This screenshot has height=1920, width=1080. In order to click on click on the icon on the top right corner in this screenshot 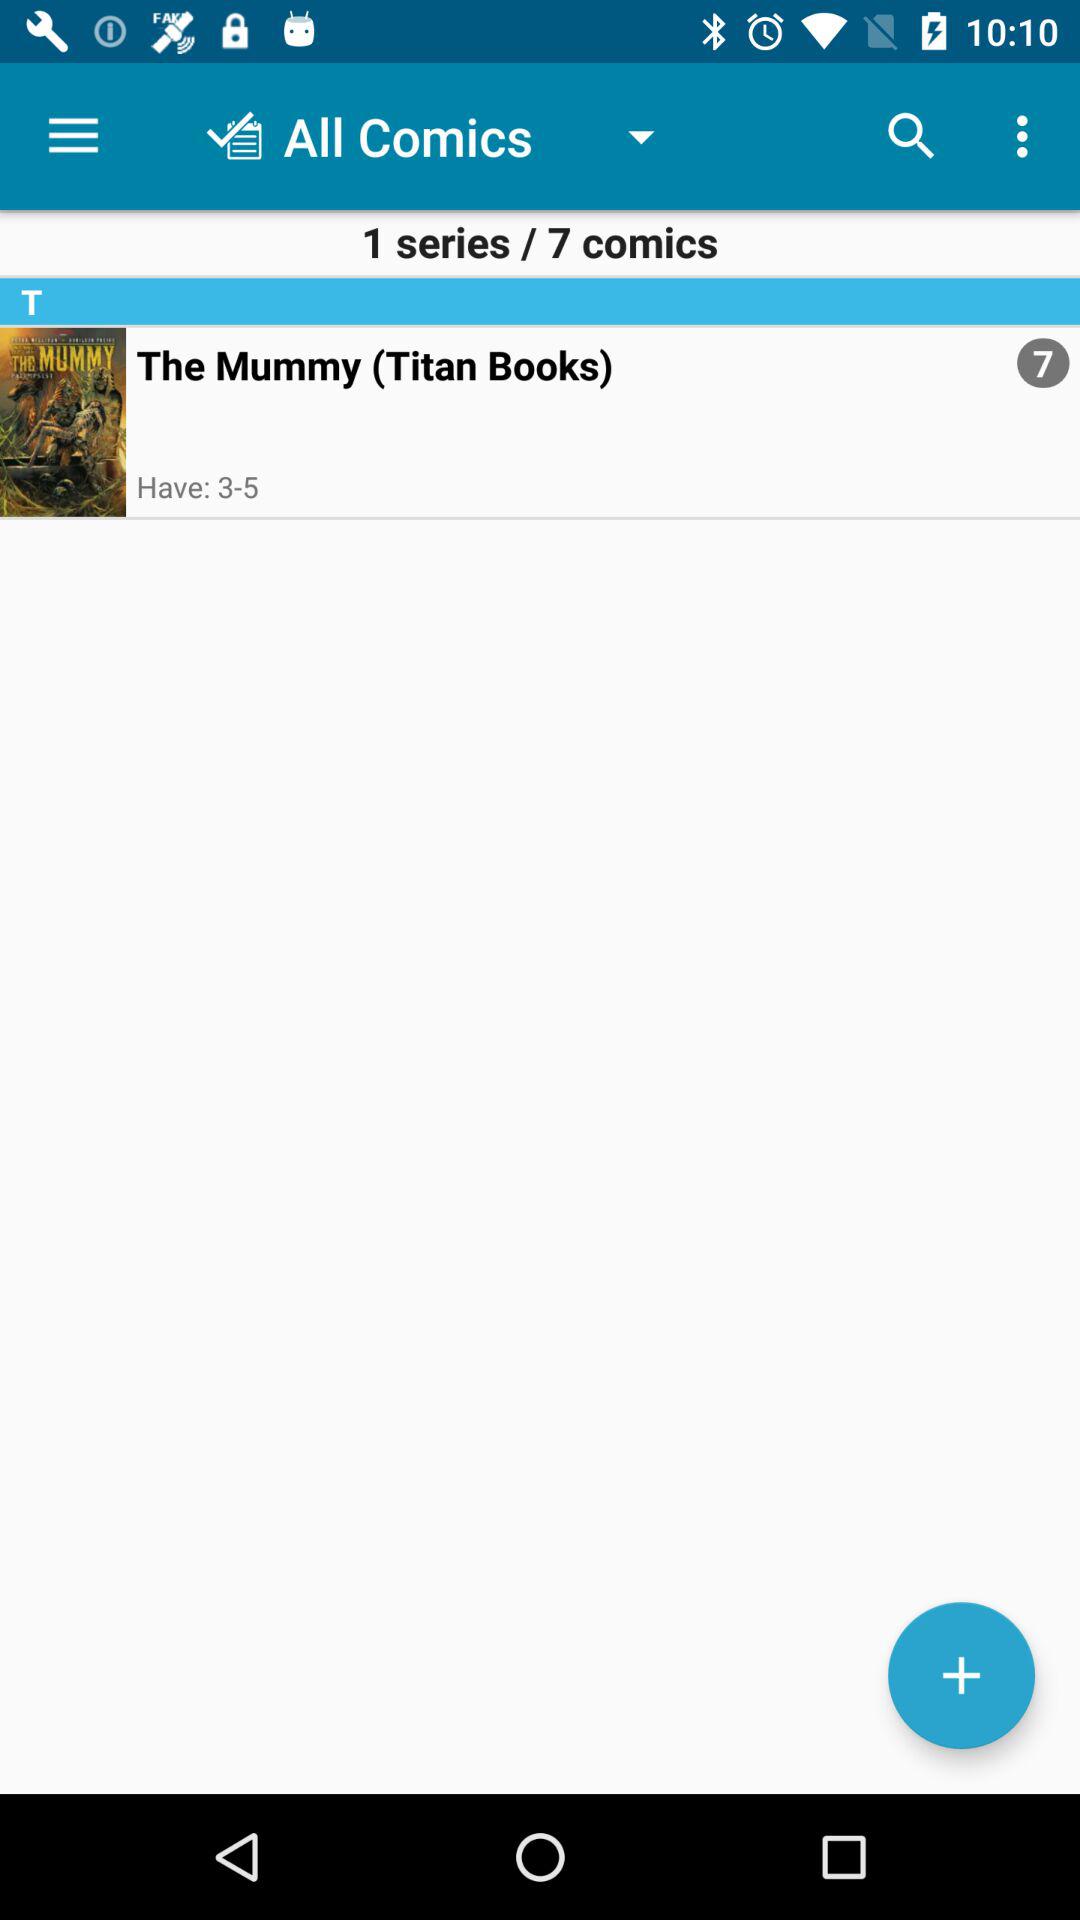, I will do `click(1028, 136)`.